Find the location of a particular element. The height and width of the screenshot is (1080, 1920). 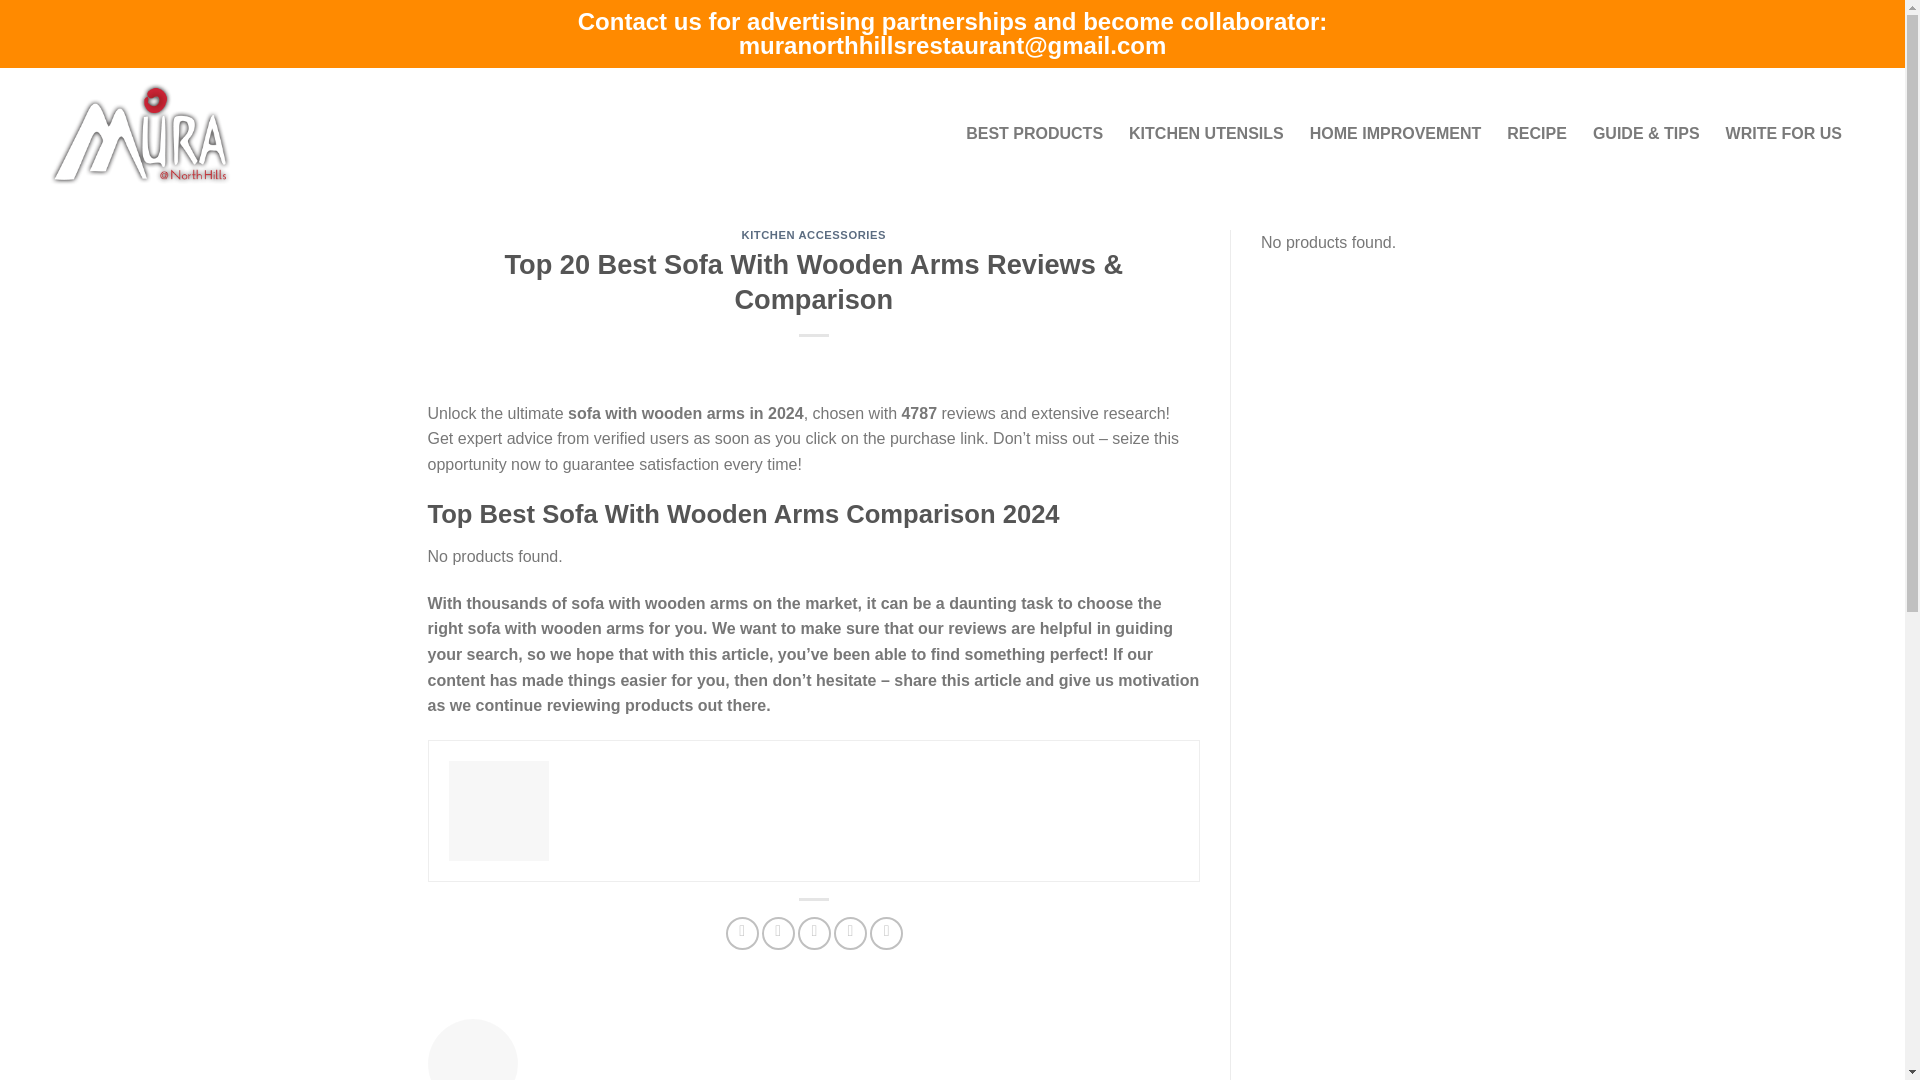

KITCHEN UTENSILS is located at coordinates (1206, 134).